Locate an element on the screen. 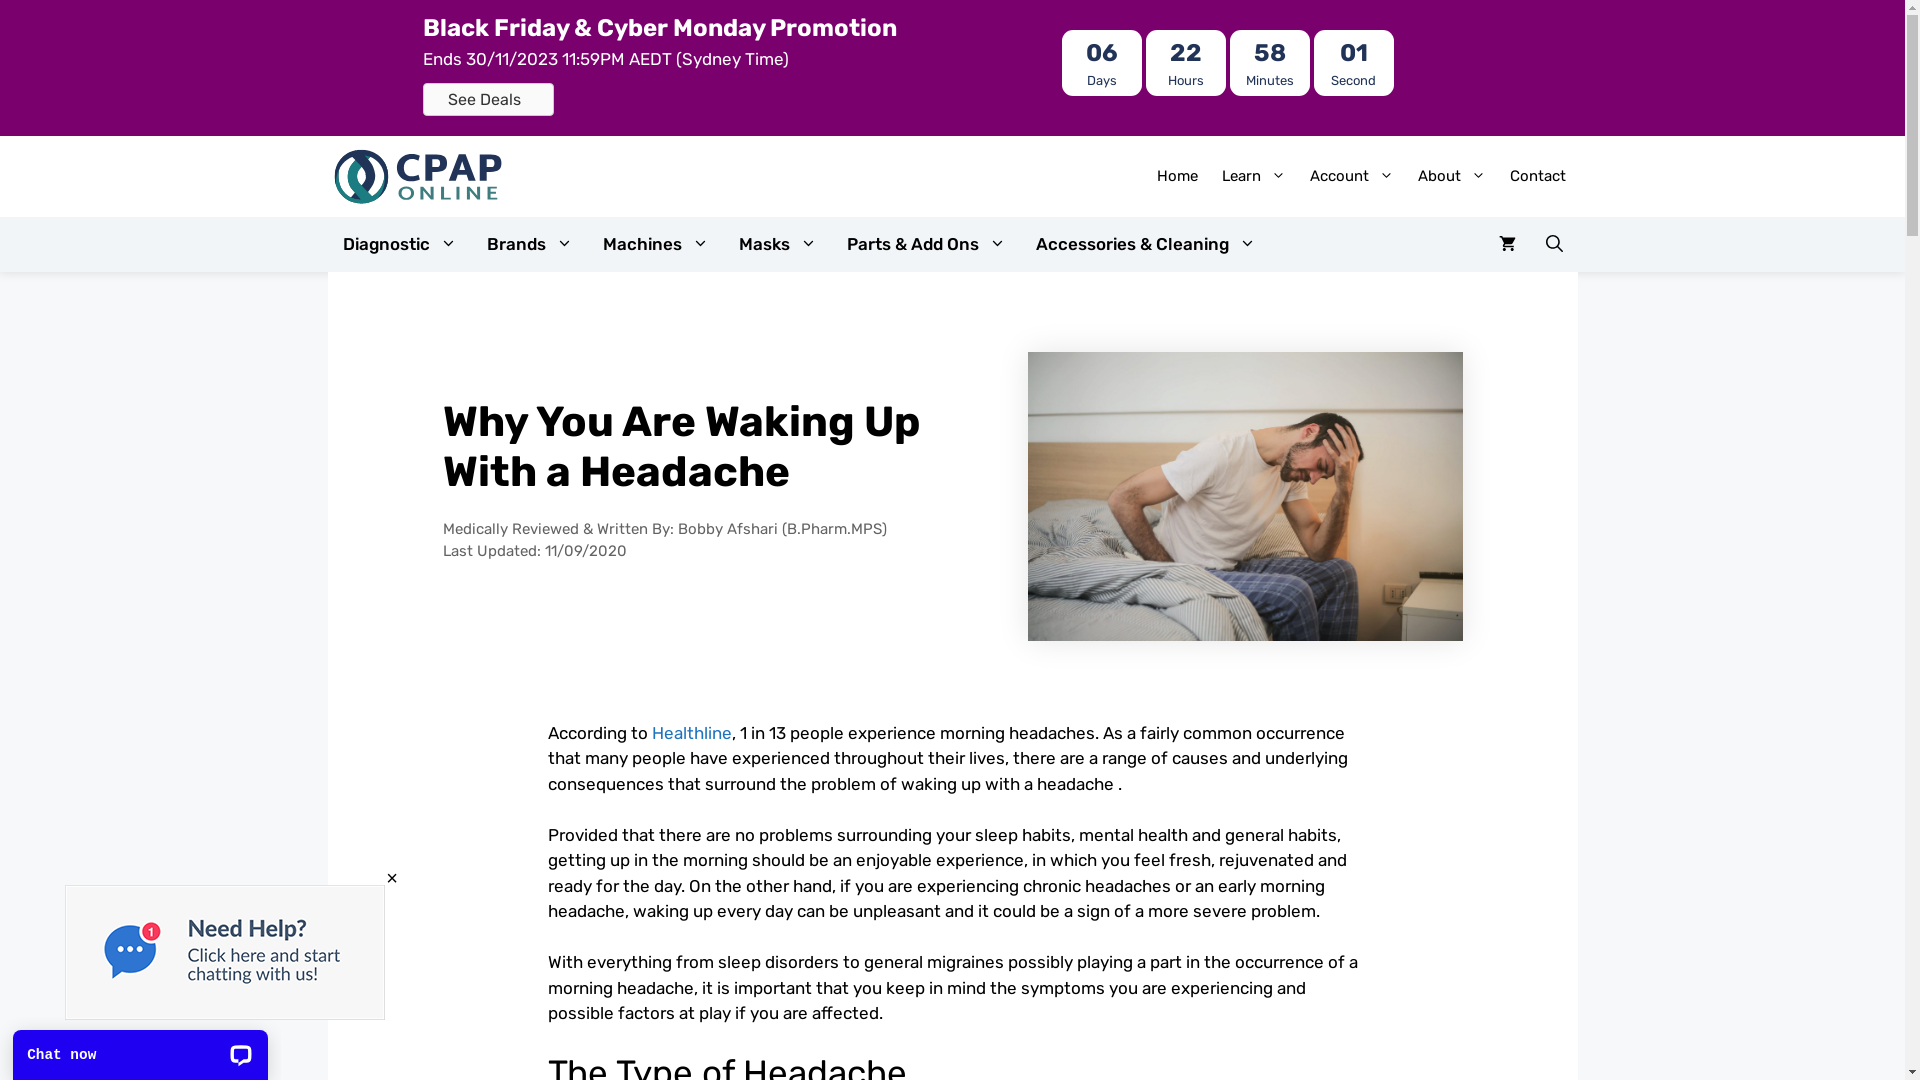 Image resolution: width=1920 pixels, height=1080 pixels. Parts & Add Ons is located at coordinates (926, 244).